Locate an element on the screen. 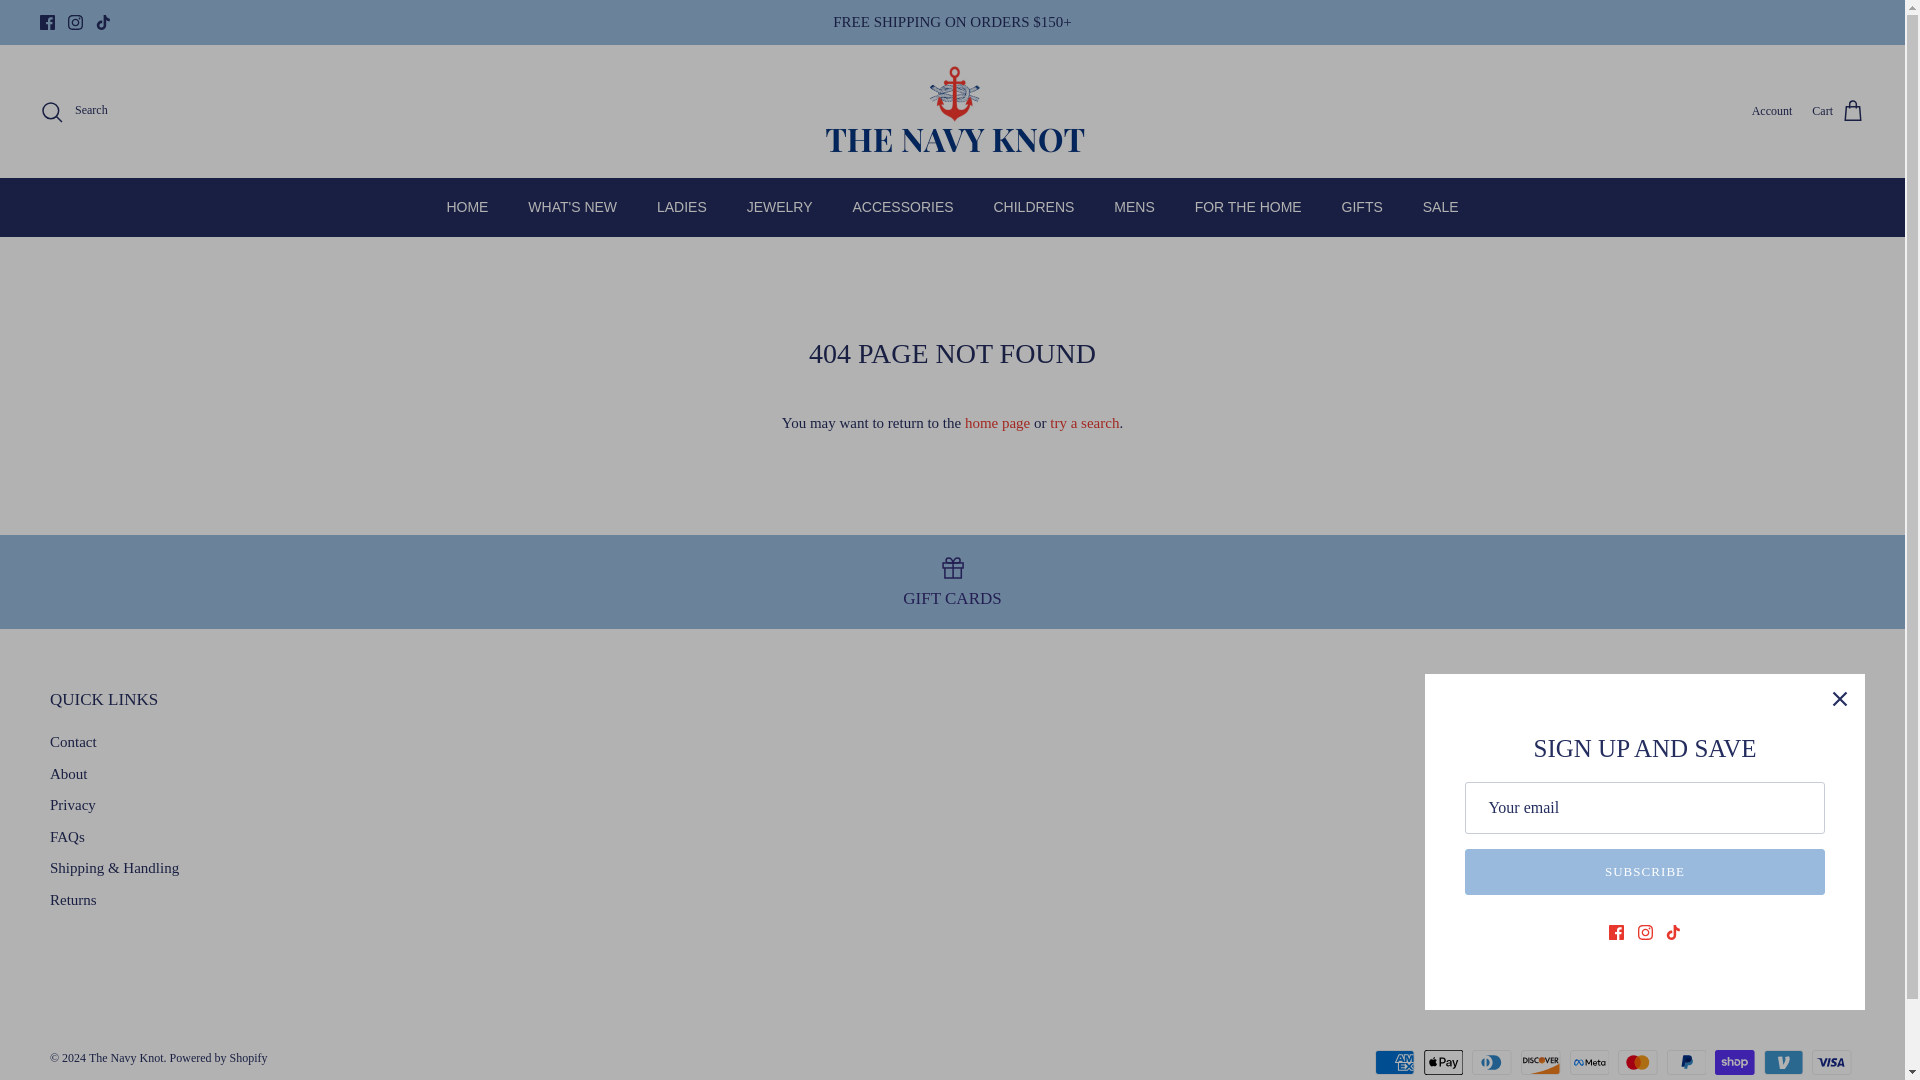 Image resolution: width=1920 pixels, height=1080 pixels. Diners Club is located at coordinates (1492, 1062).